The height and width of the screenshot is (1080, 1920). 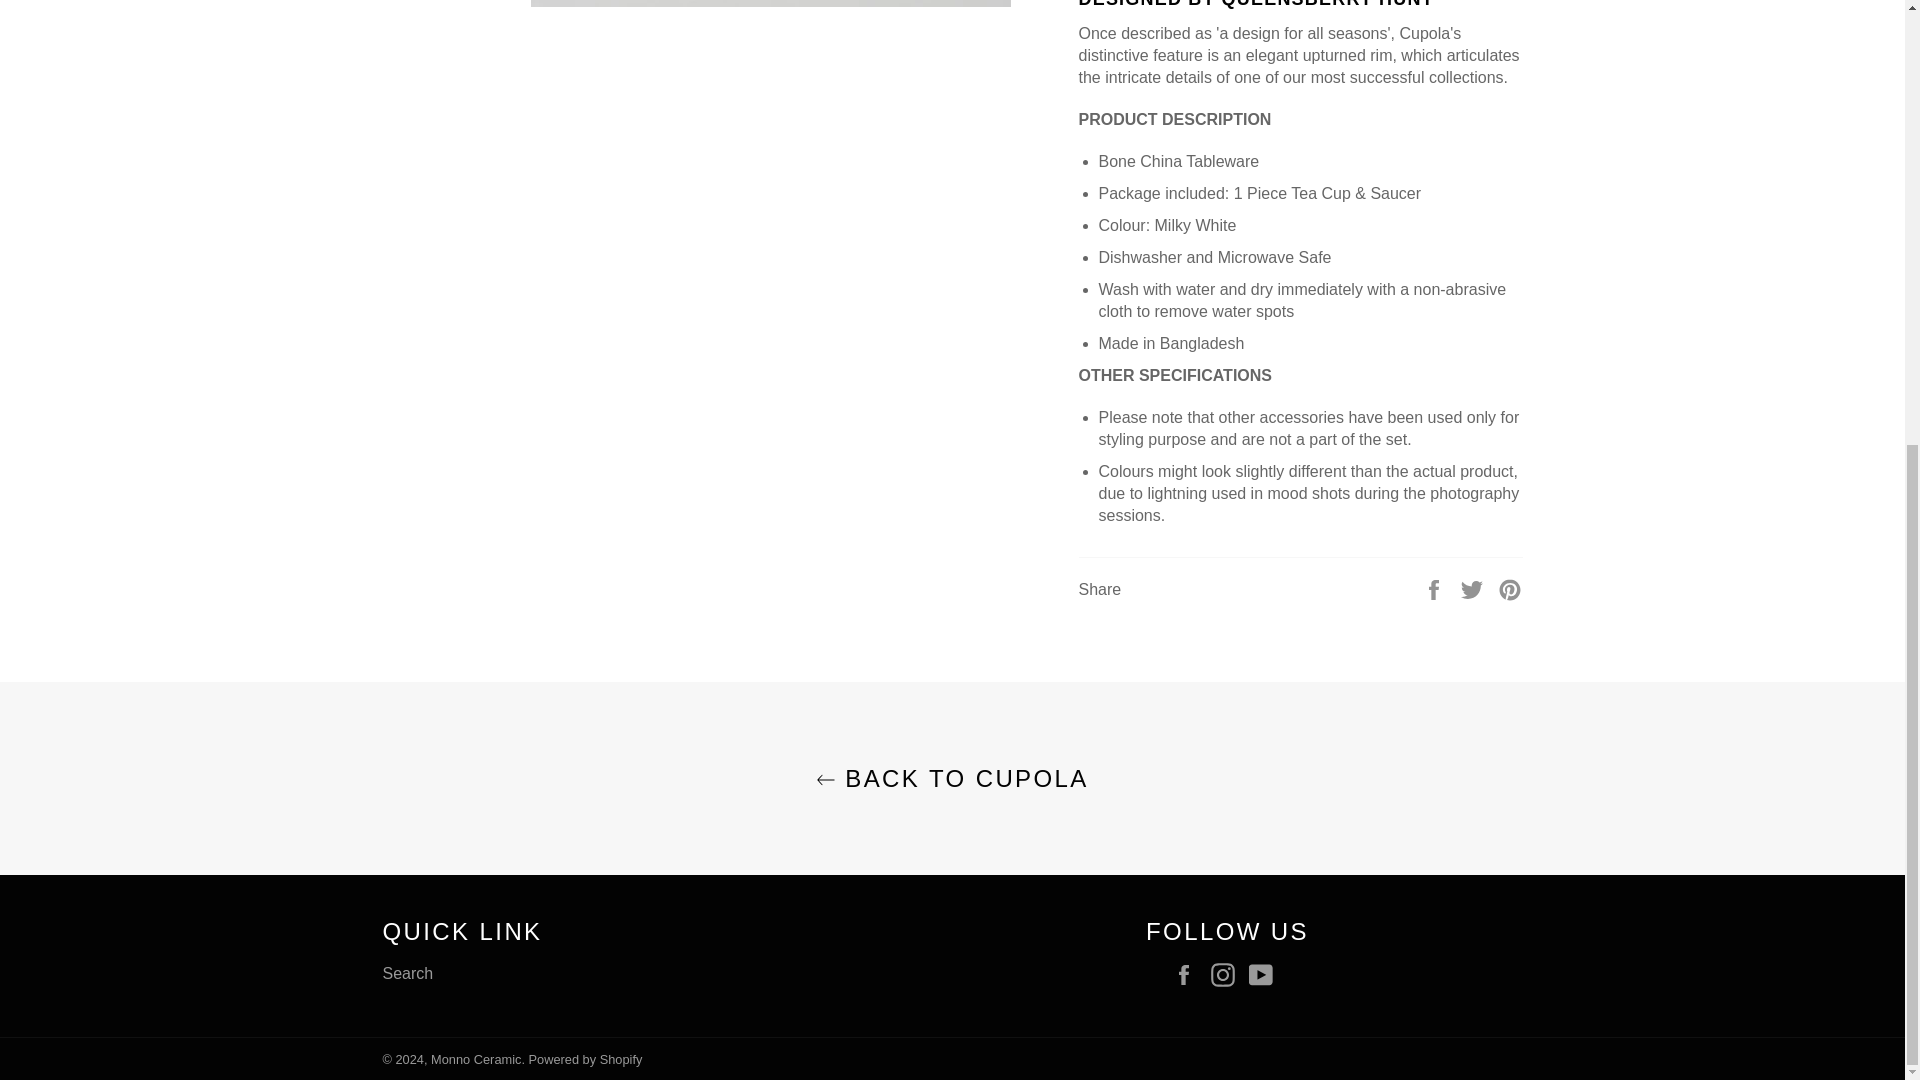 What do you see at coordinates (1474, 588) in the screenshot?
I see `Tweet on Twitter` at bounding box center [1474, 588].